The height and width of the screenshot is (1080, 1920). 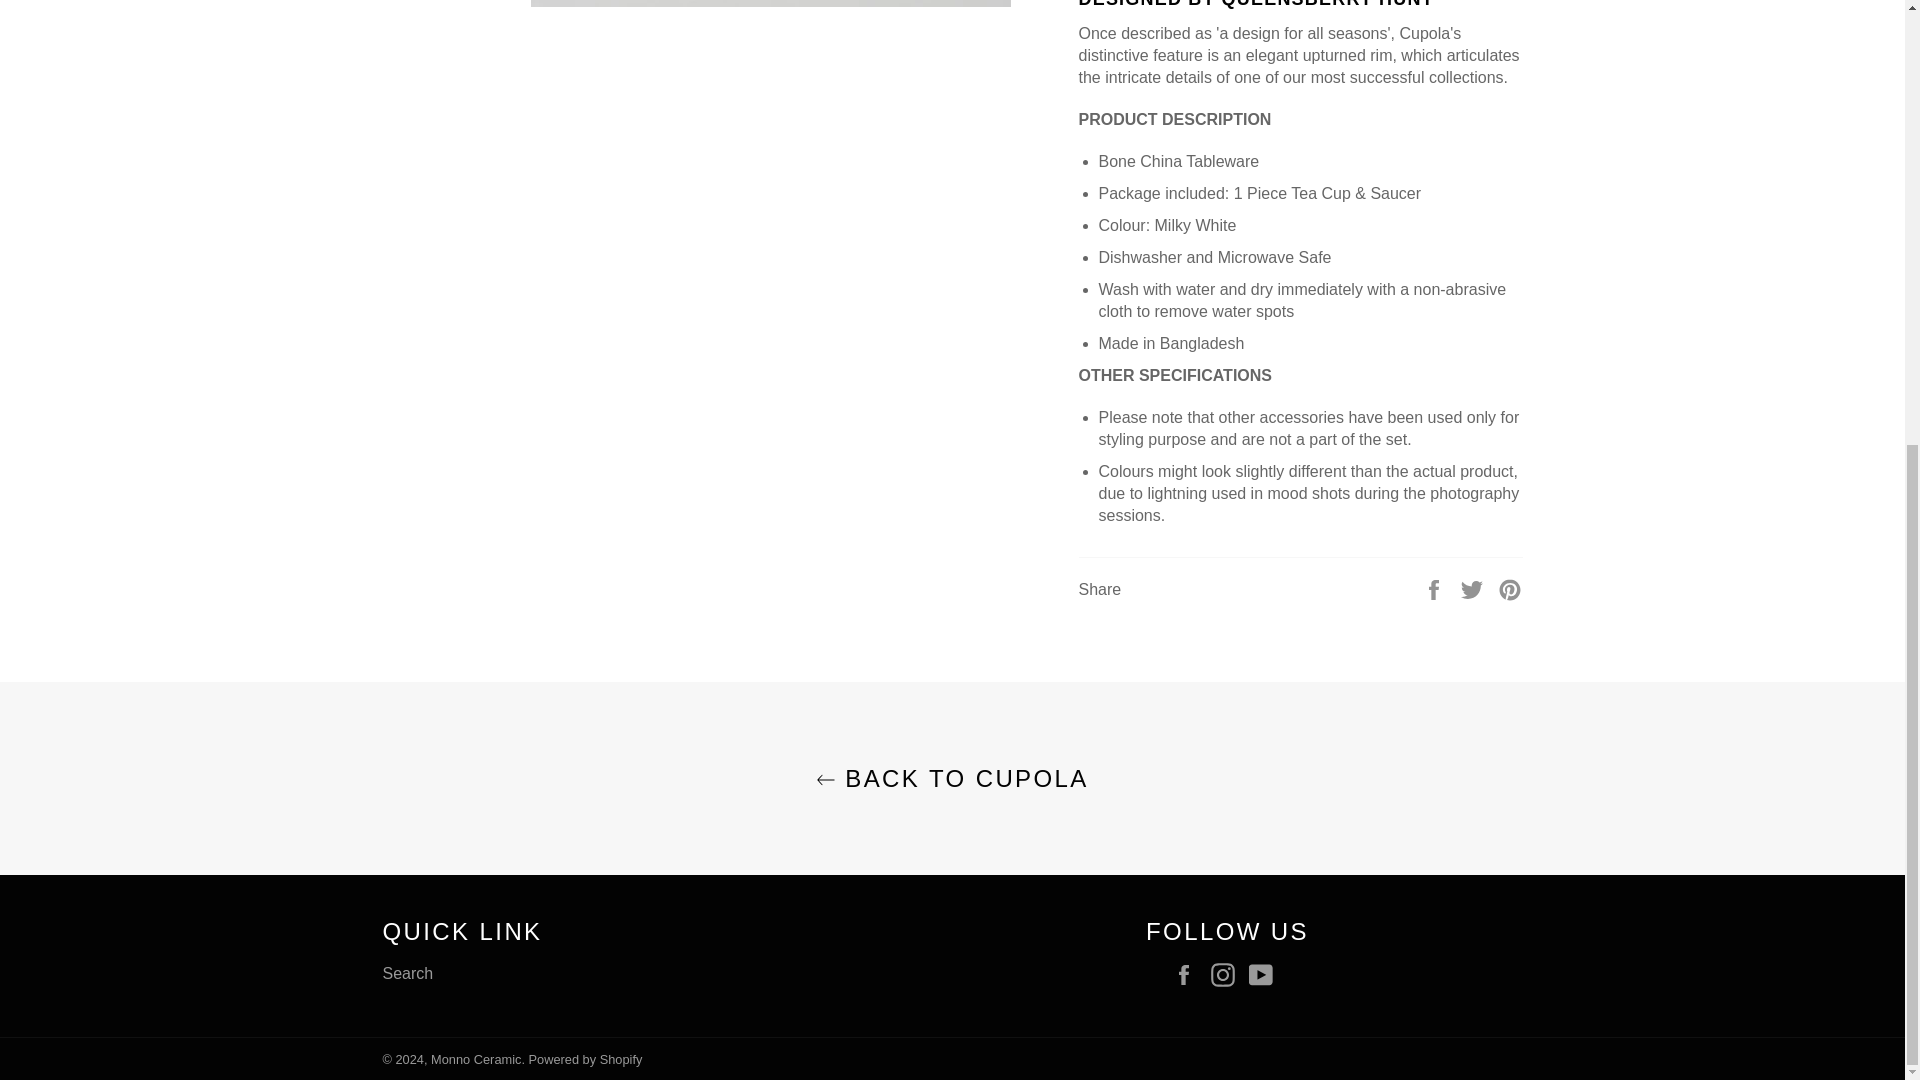 What do you see at coordinates (1474, 588) in the screenshot?
I see `Tweet on Twitter` at bounding box center [1474, 588].